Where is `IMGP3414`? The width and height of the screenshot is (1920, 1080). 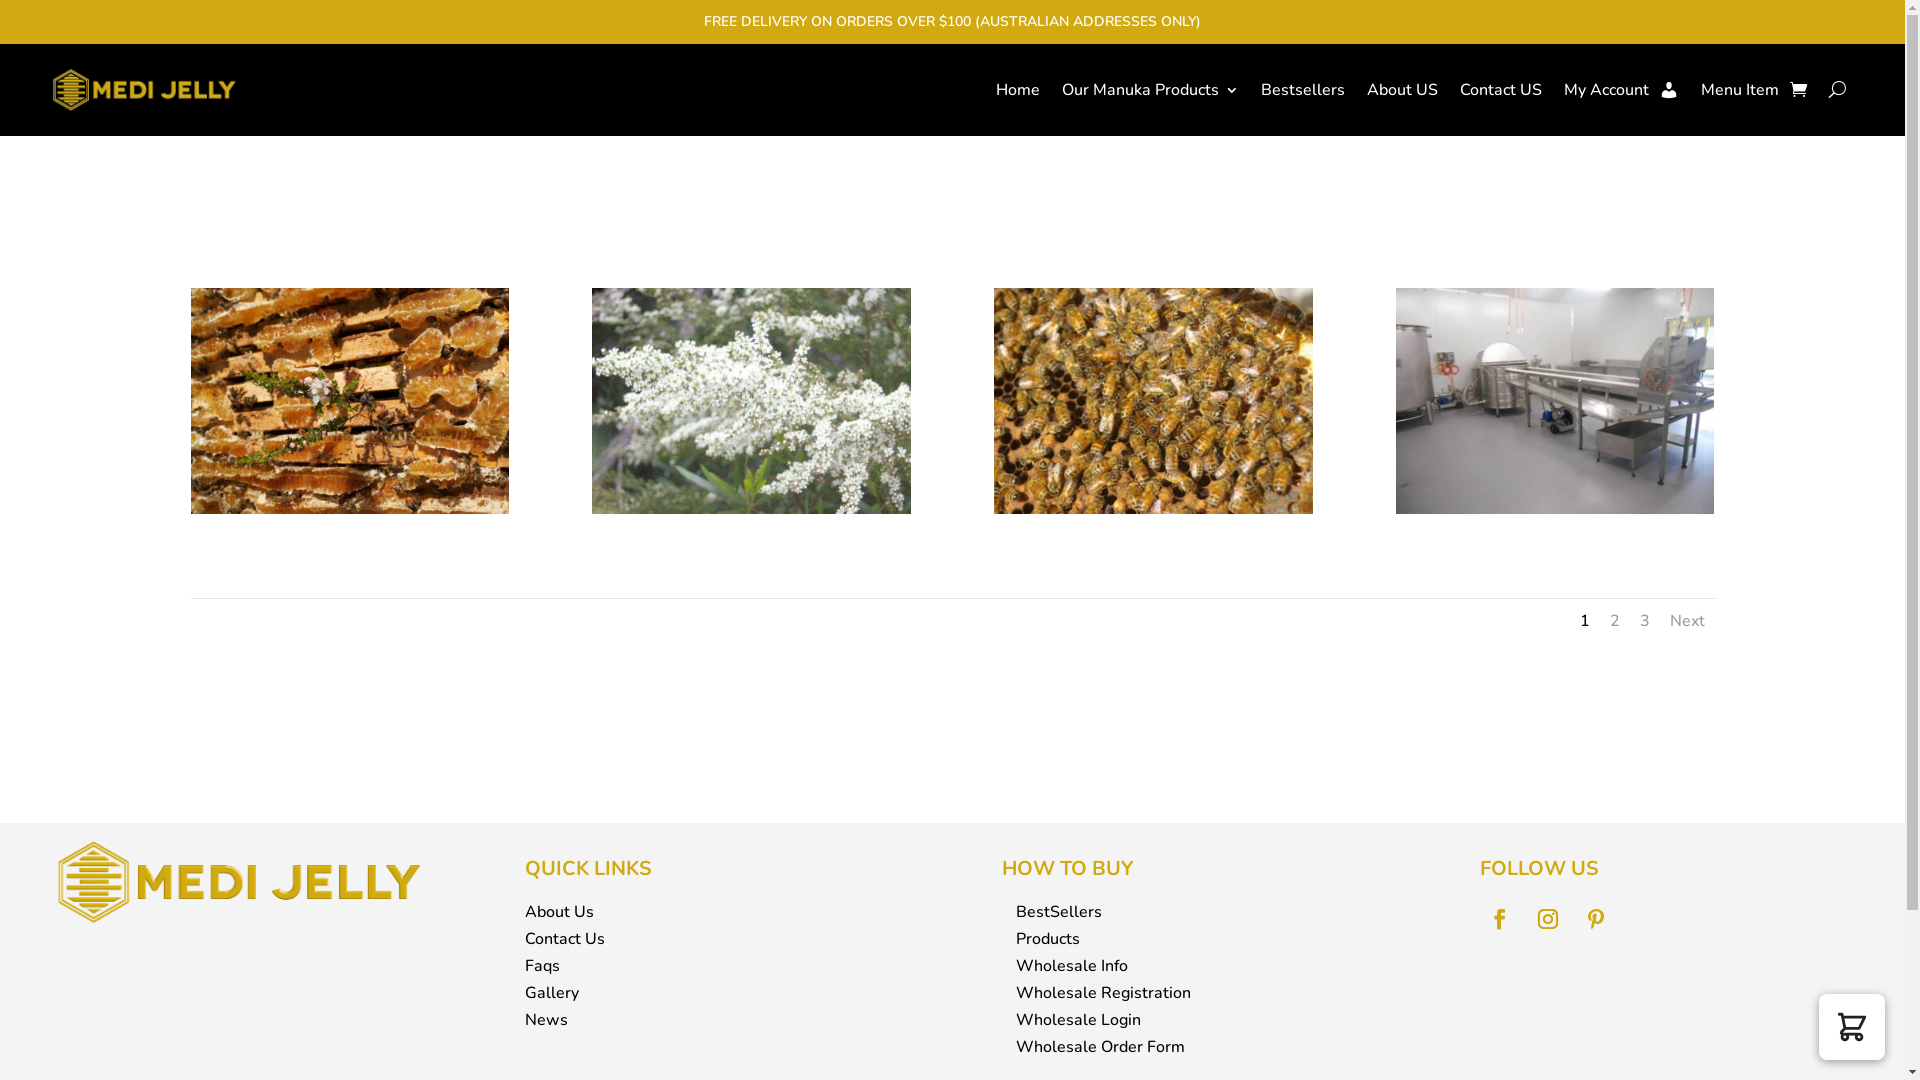 IMGP3414 is located at coordinates (751, 510).